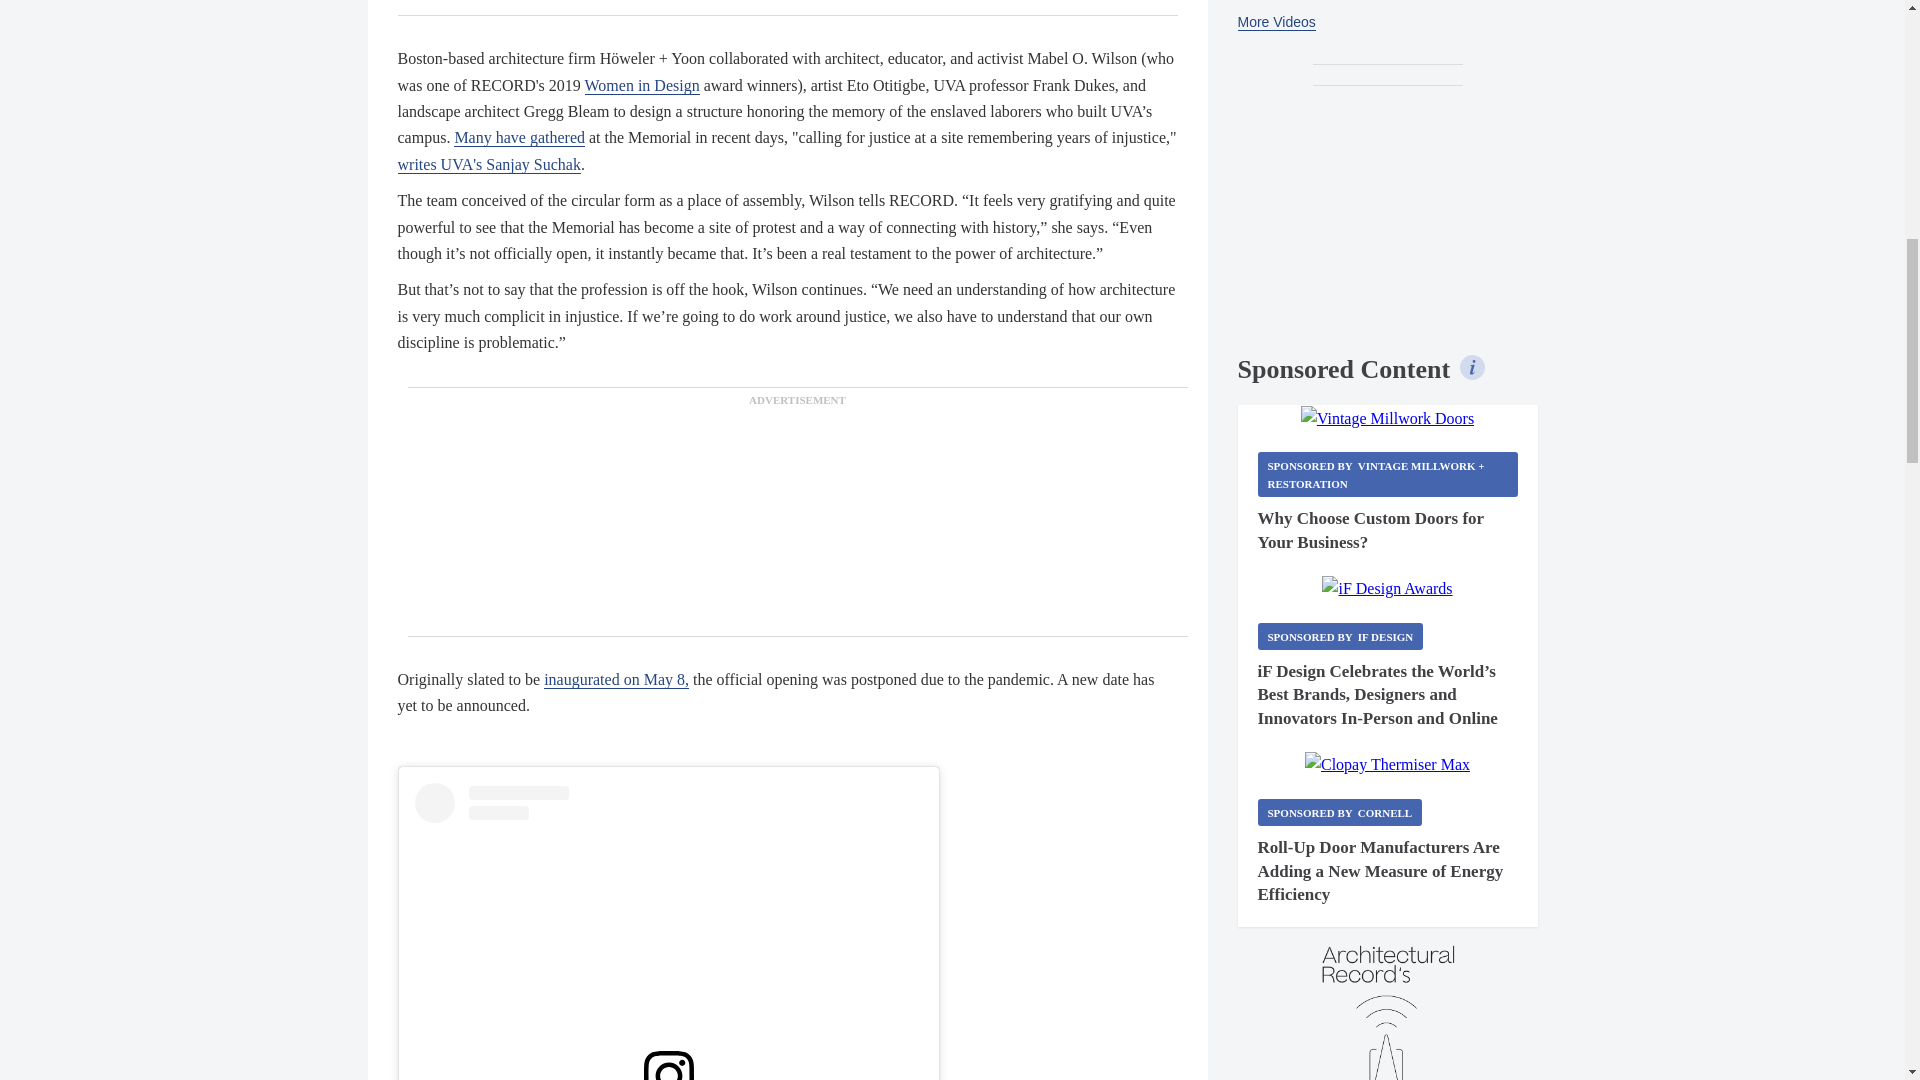 The image size is (1920, 1080). I want to click on Sponsored by Cornell, so click(1340, 812).